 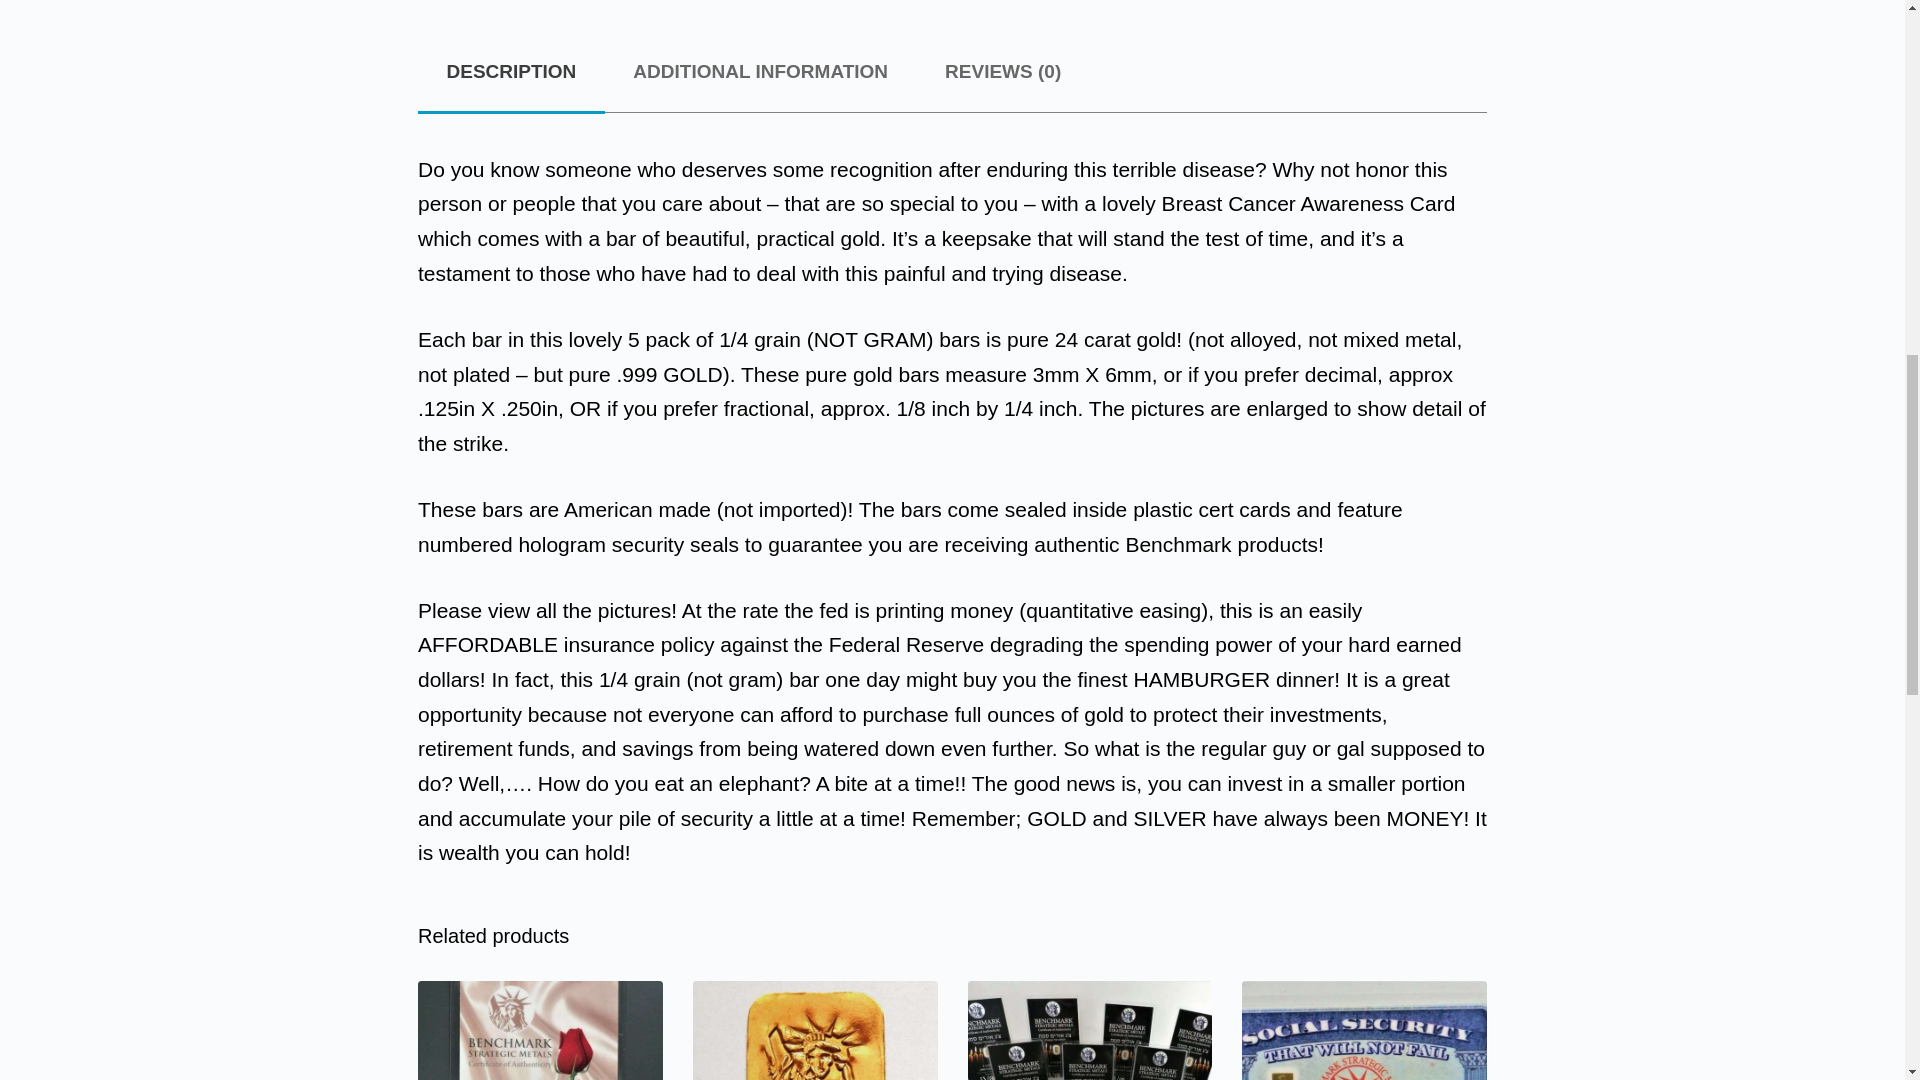 I want to click on DESCRIPTION, so click(x=511, y=72).